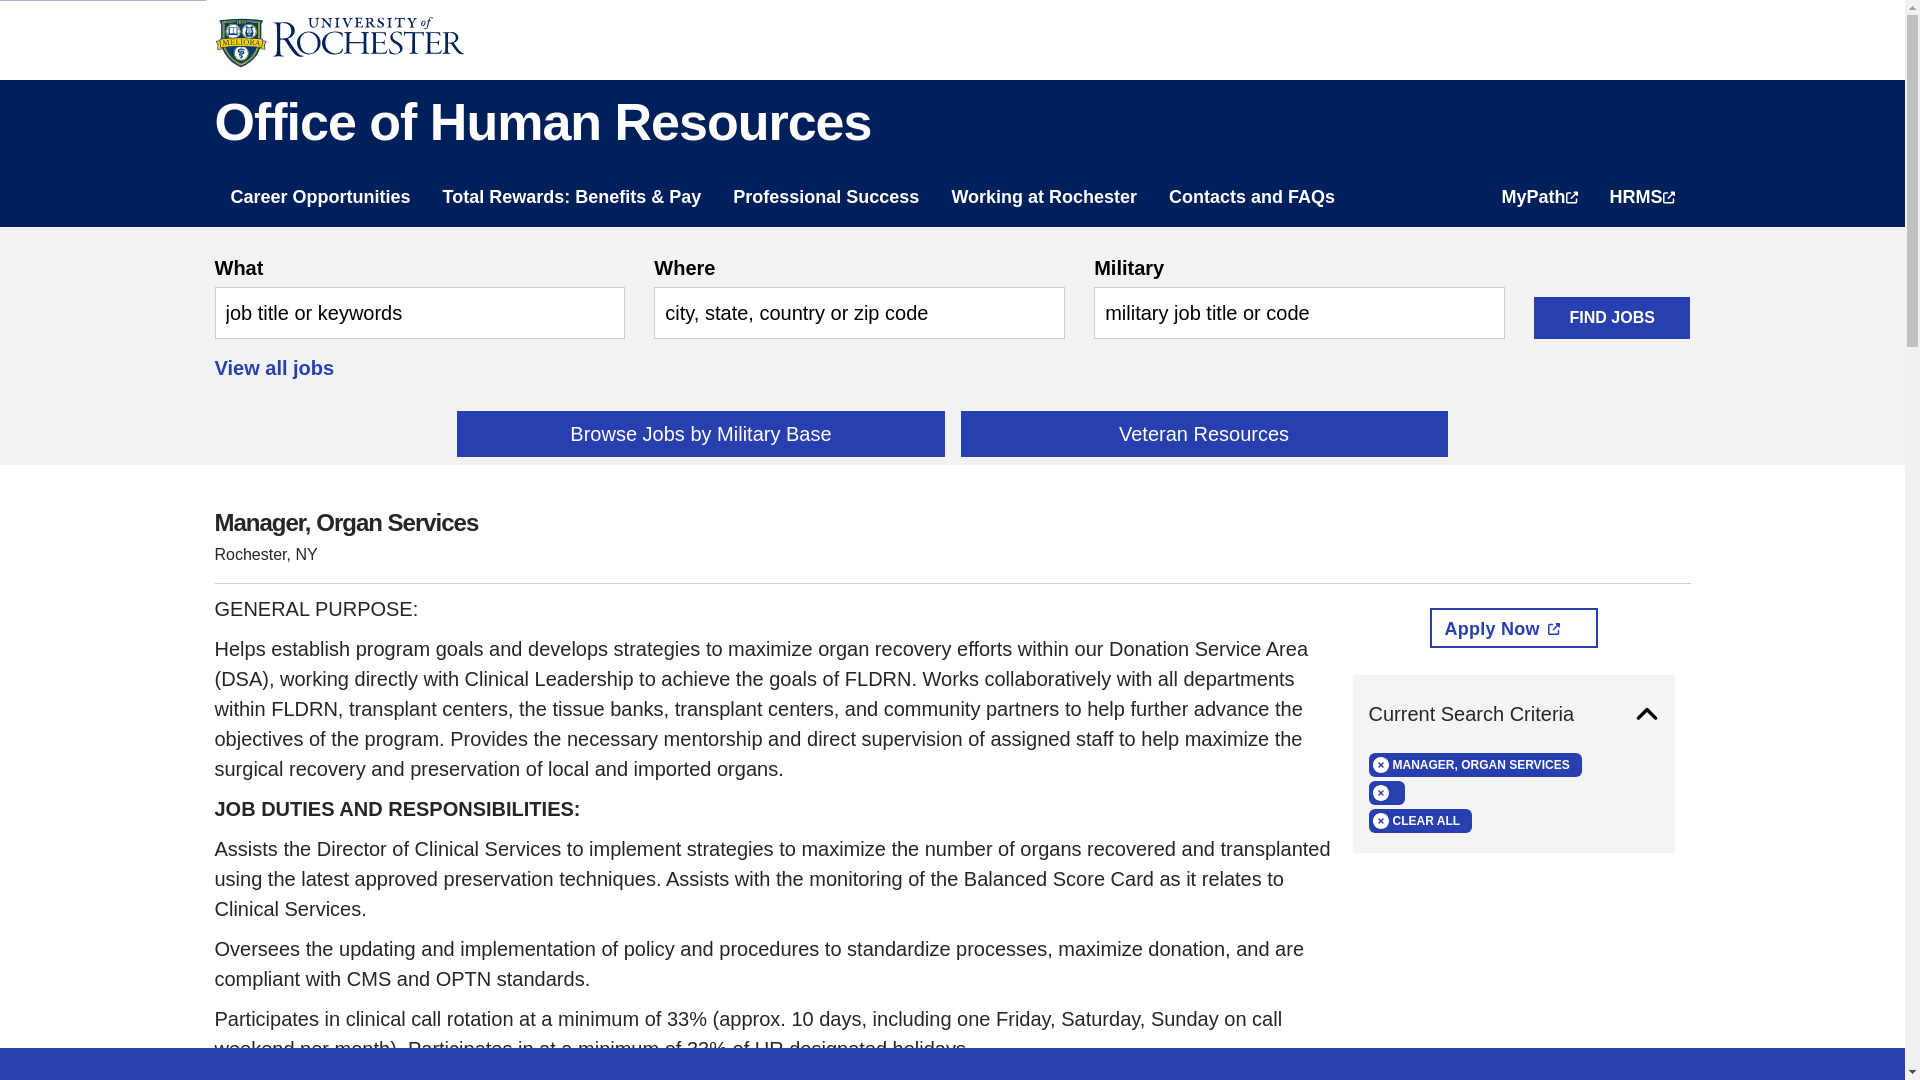  Describe the element at coordinates (274, 368) in the screenshot. I see `View all jobs` at that location.